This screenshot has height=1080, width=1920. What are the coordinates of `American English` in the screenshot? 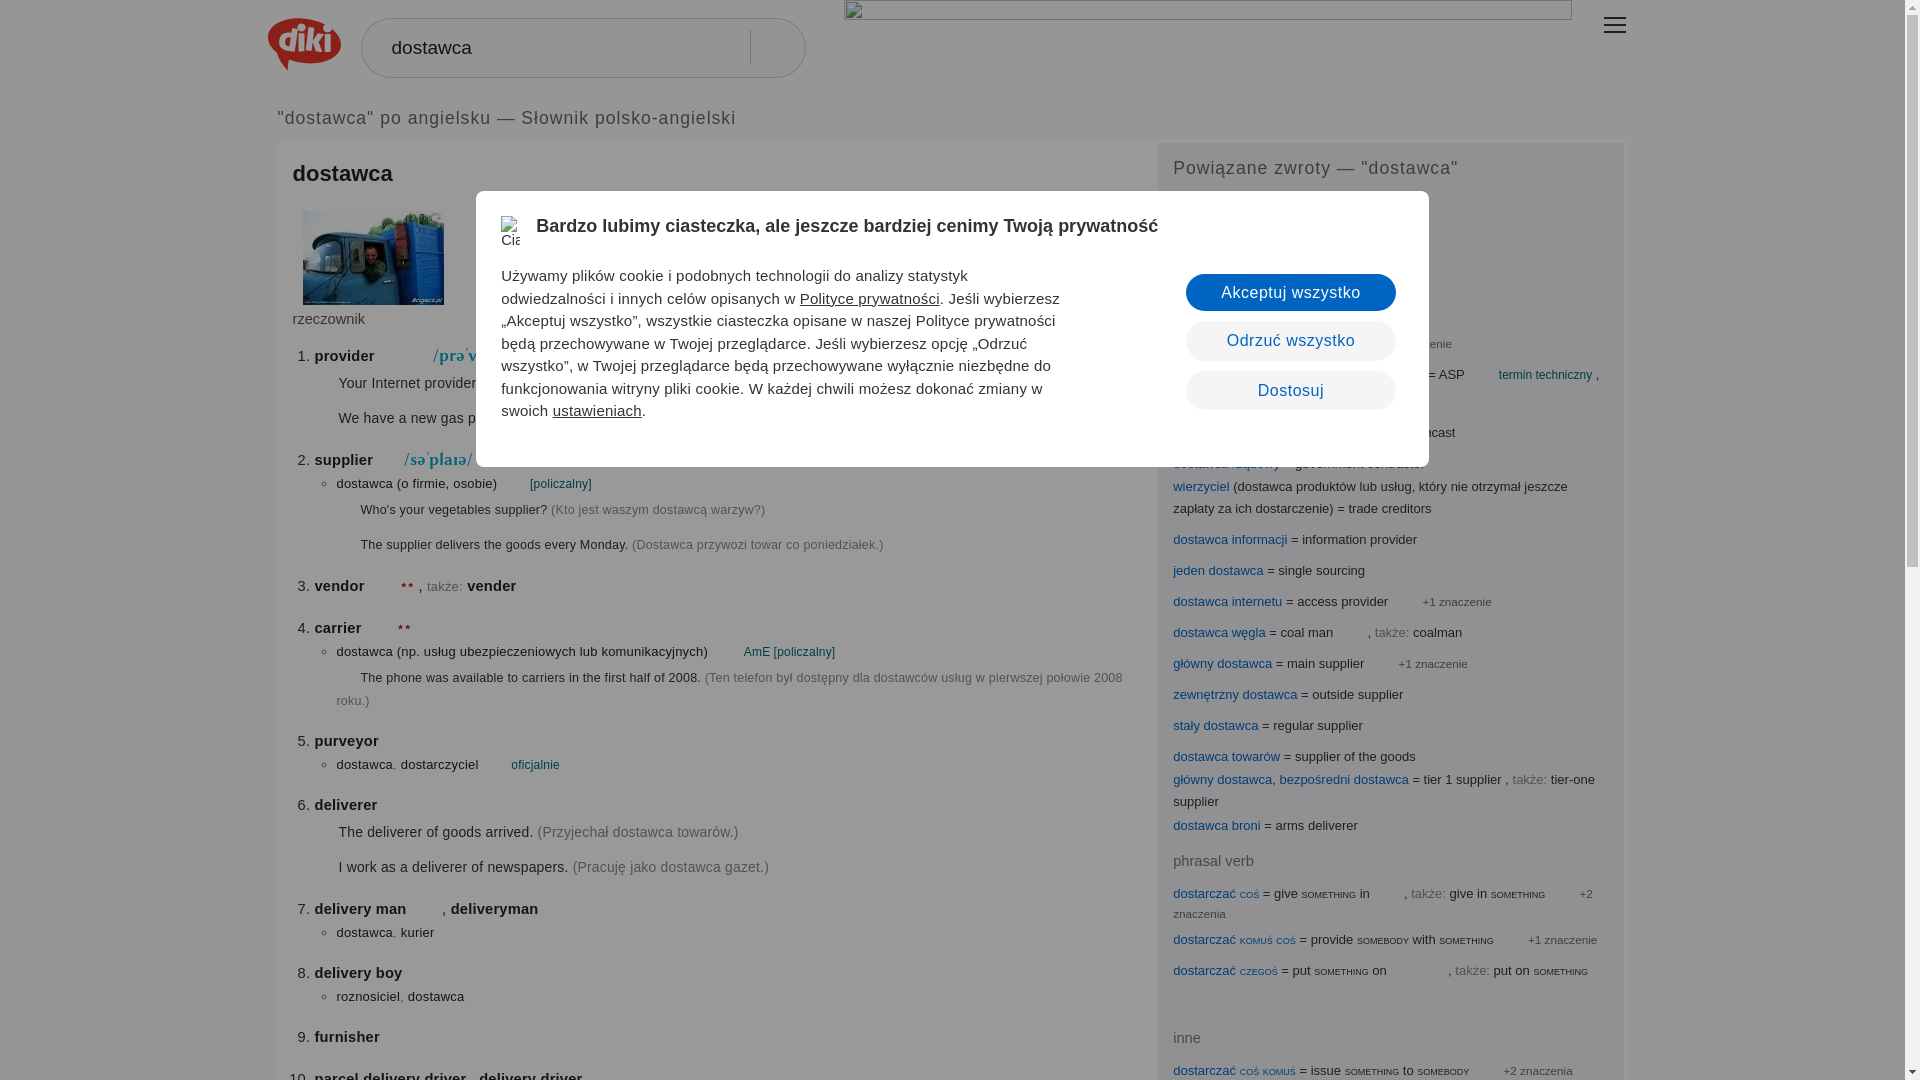 It's located at (344, 510).